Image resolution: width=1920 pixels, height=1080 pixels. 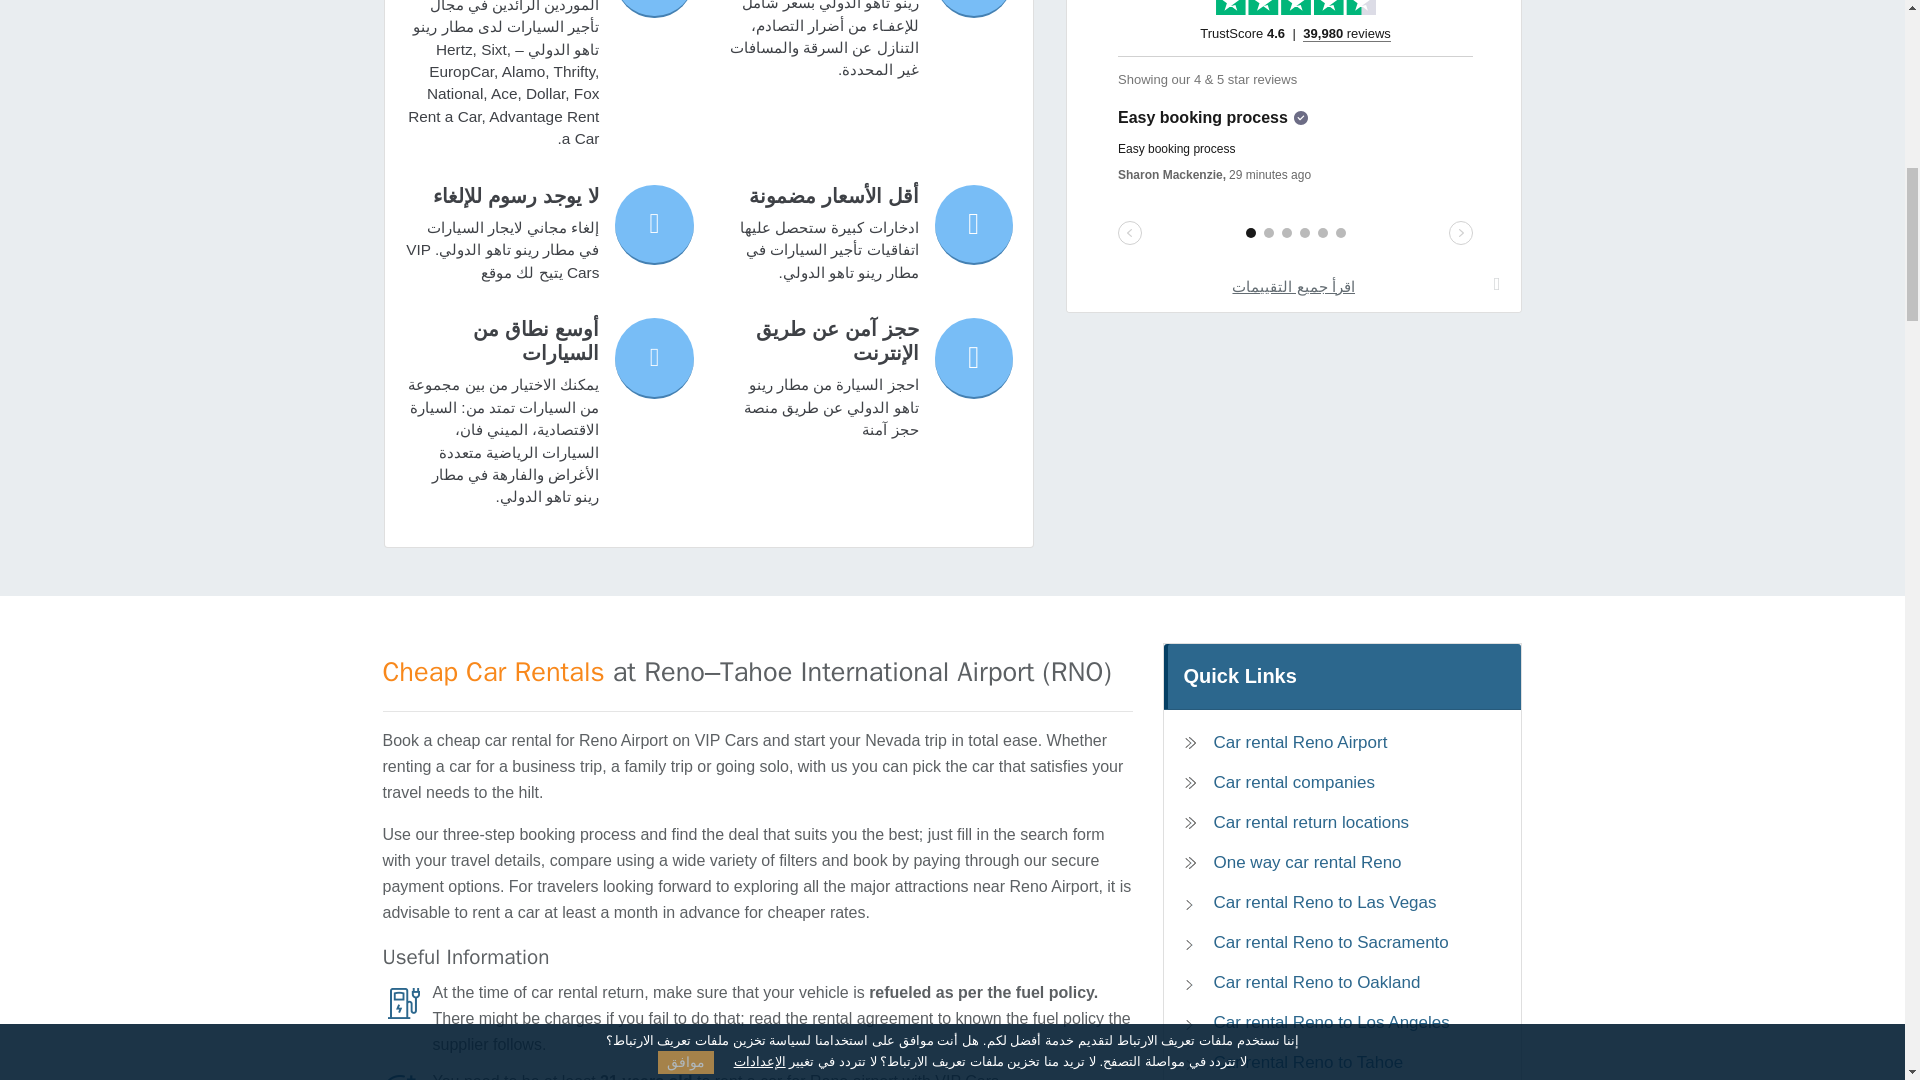 I want to click on Customer reviews powered by Trustpilot, so click(x=1294, y=136).